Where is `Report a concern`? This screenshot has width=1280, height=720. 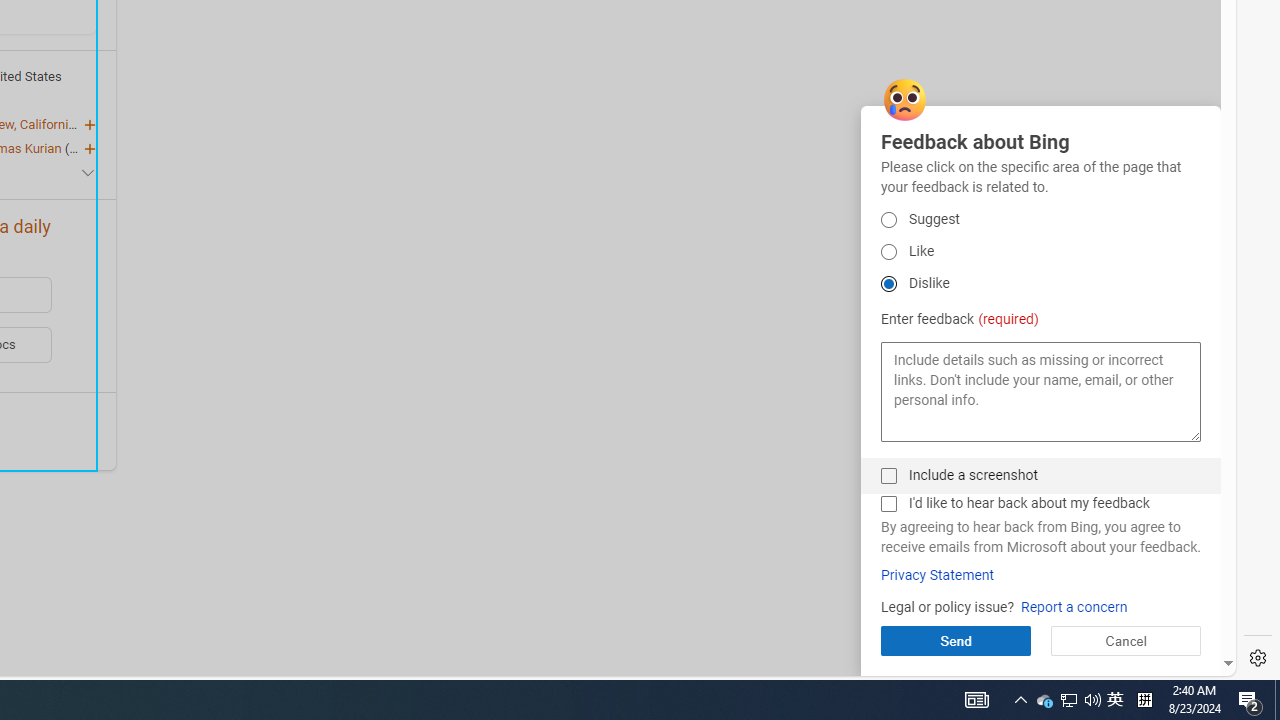 Report a concern is located at coordinates (1074, 608).